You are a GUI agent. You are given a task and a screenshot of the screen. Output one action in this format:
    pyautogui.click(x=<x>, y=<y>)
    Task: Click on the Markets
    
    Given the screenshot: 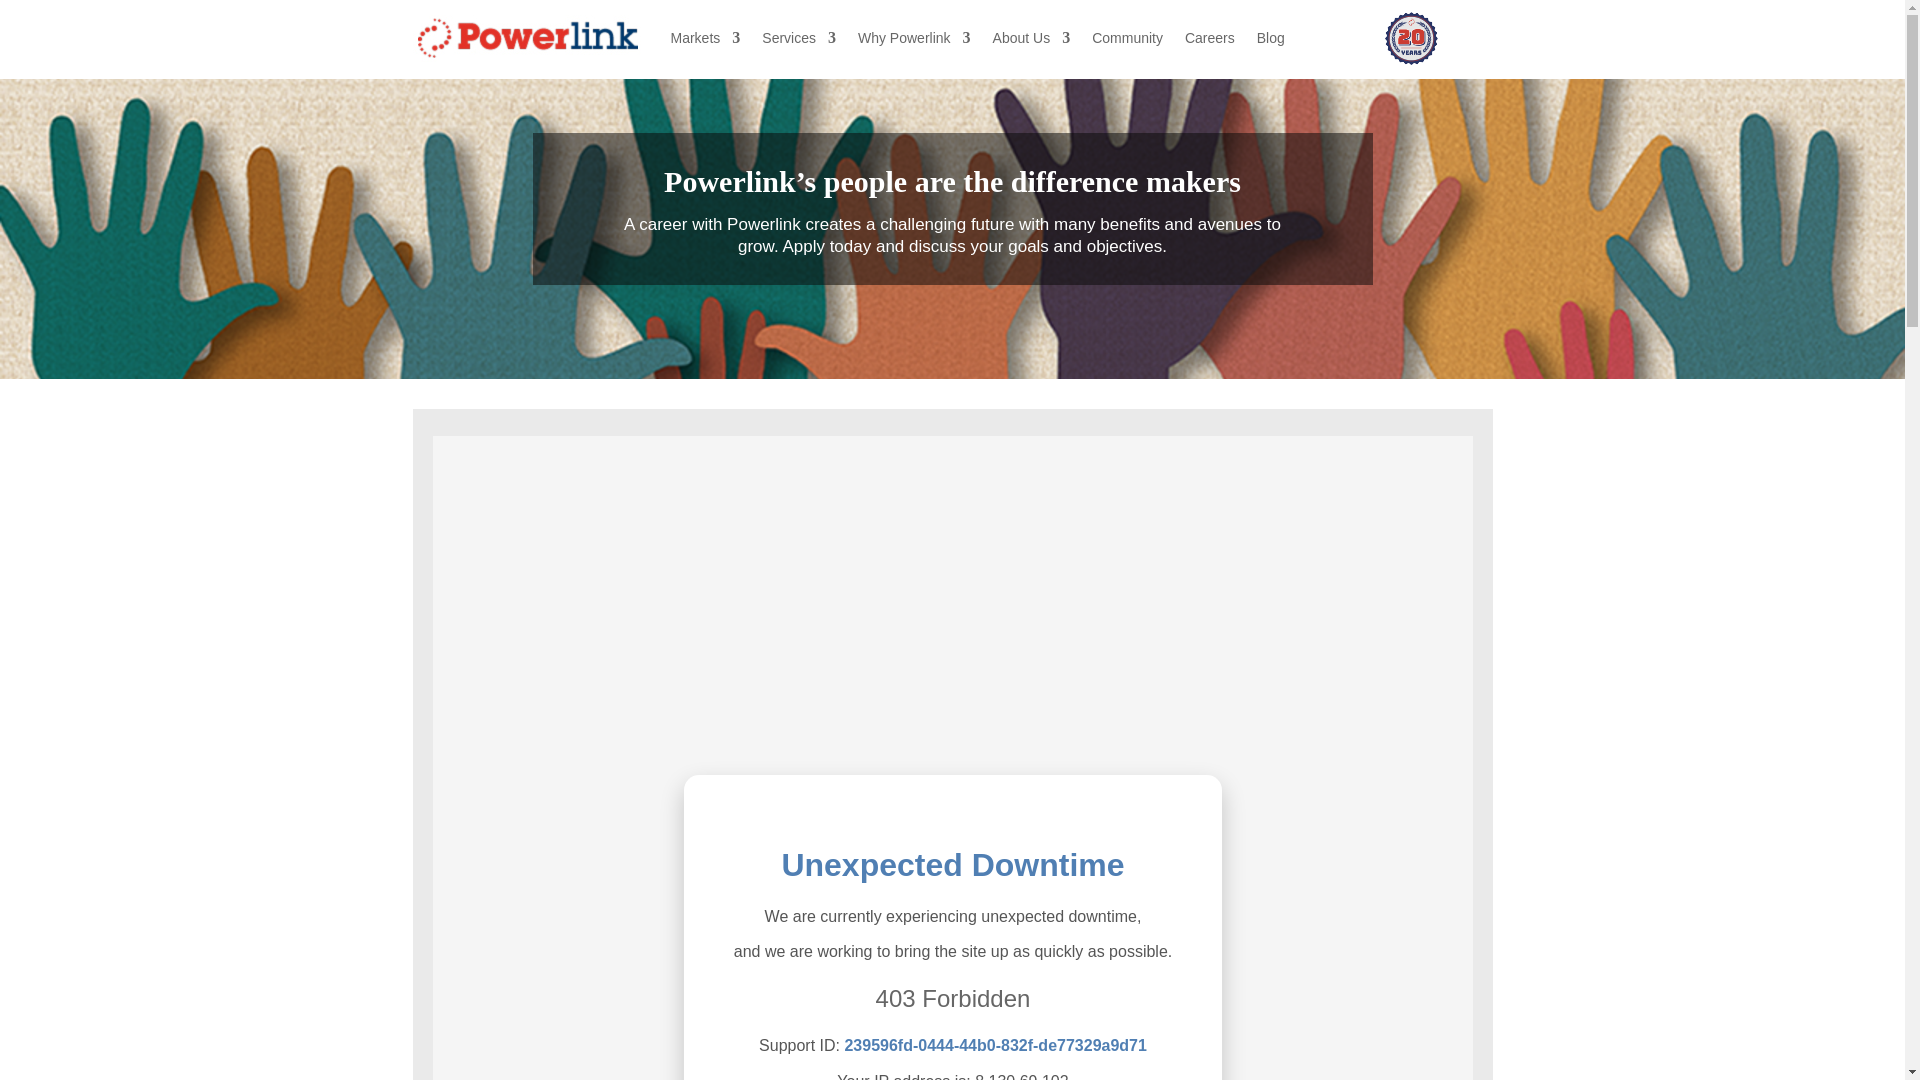 What is the action you would take?
    pyautogui.click(x=704, y=38)
    